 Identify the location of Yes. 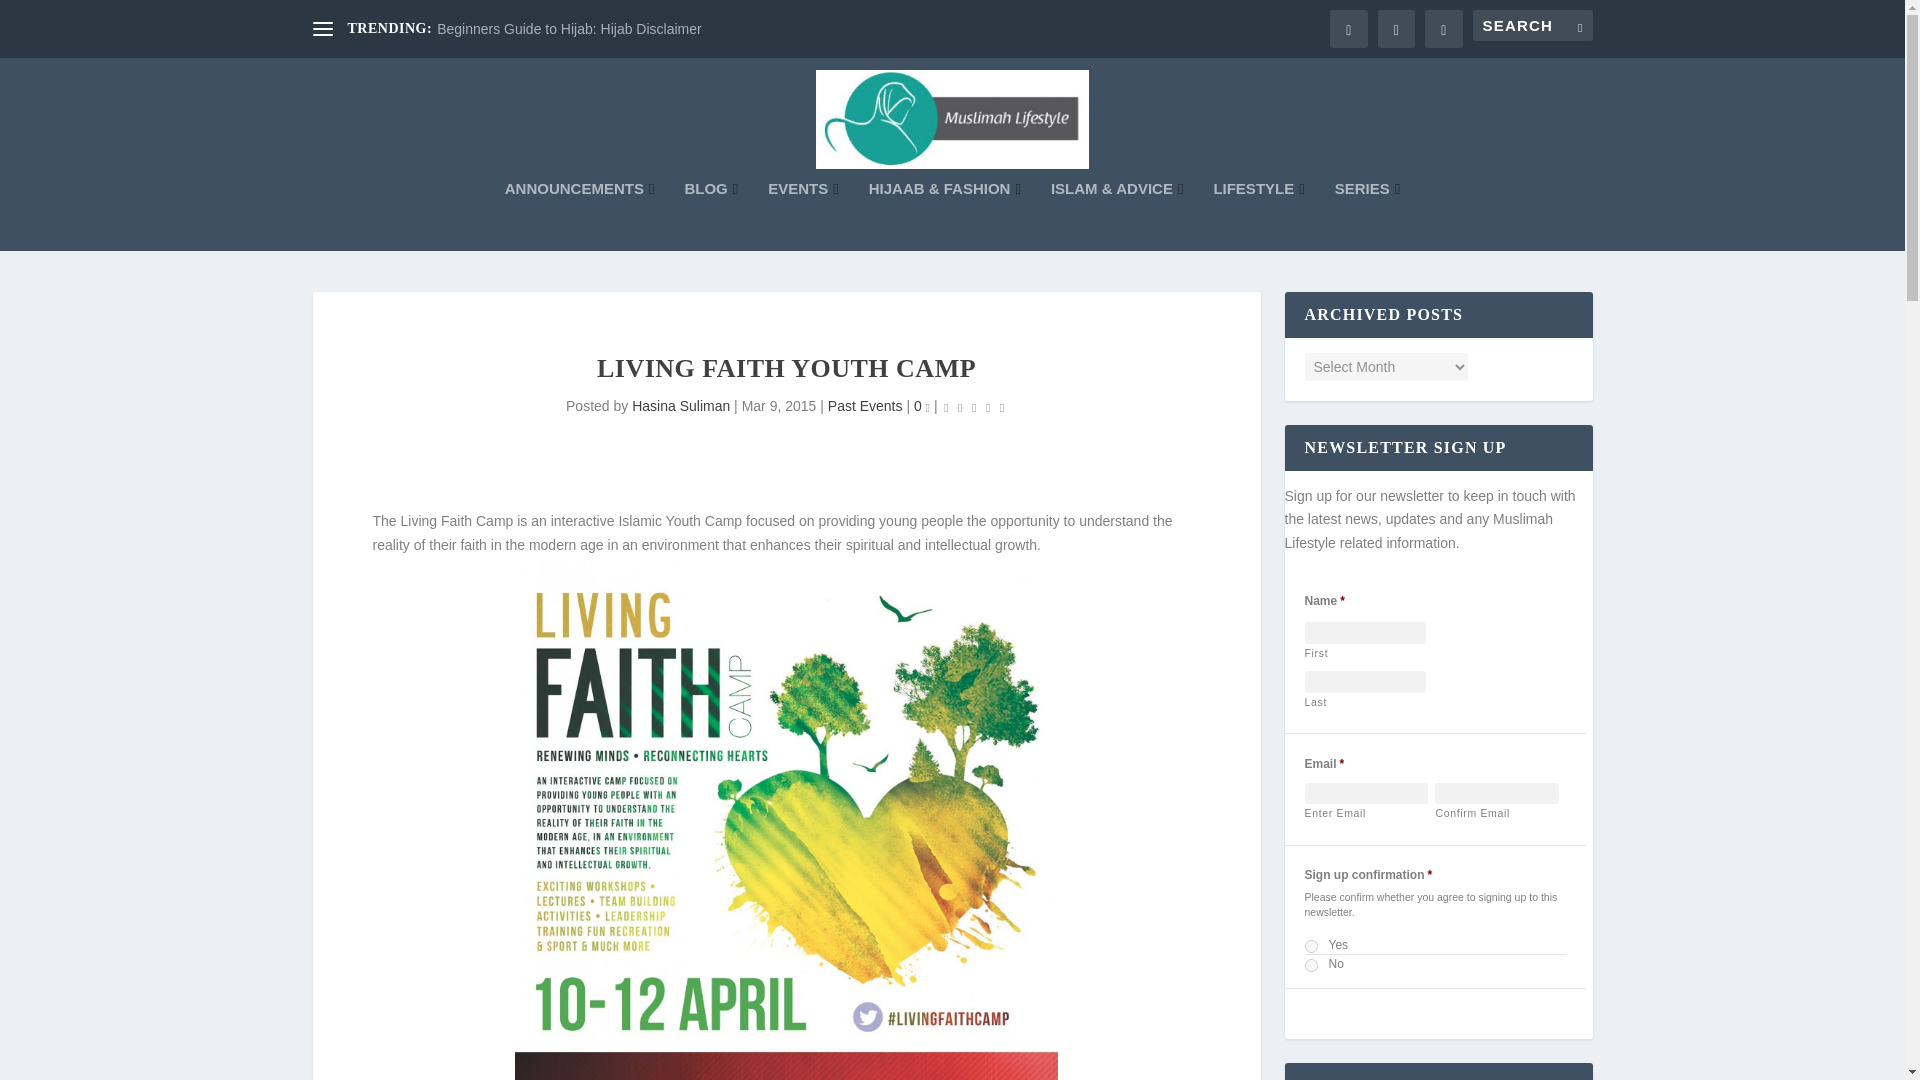
(1311, 946).